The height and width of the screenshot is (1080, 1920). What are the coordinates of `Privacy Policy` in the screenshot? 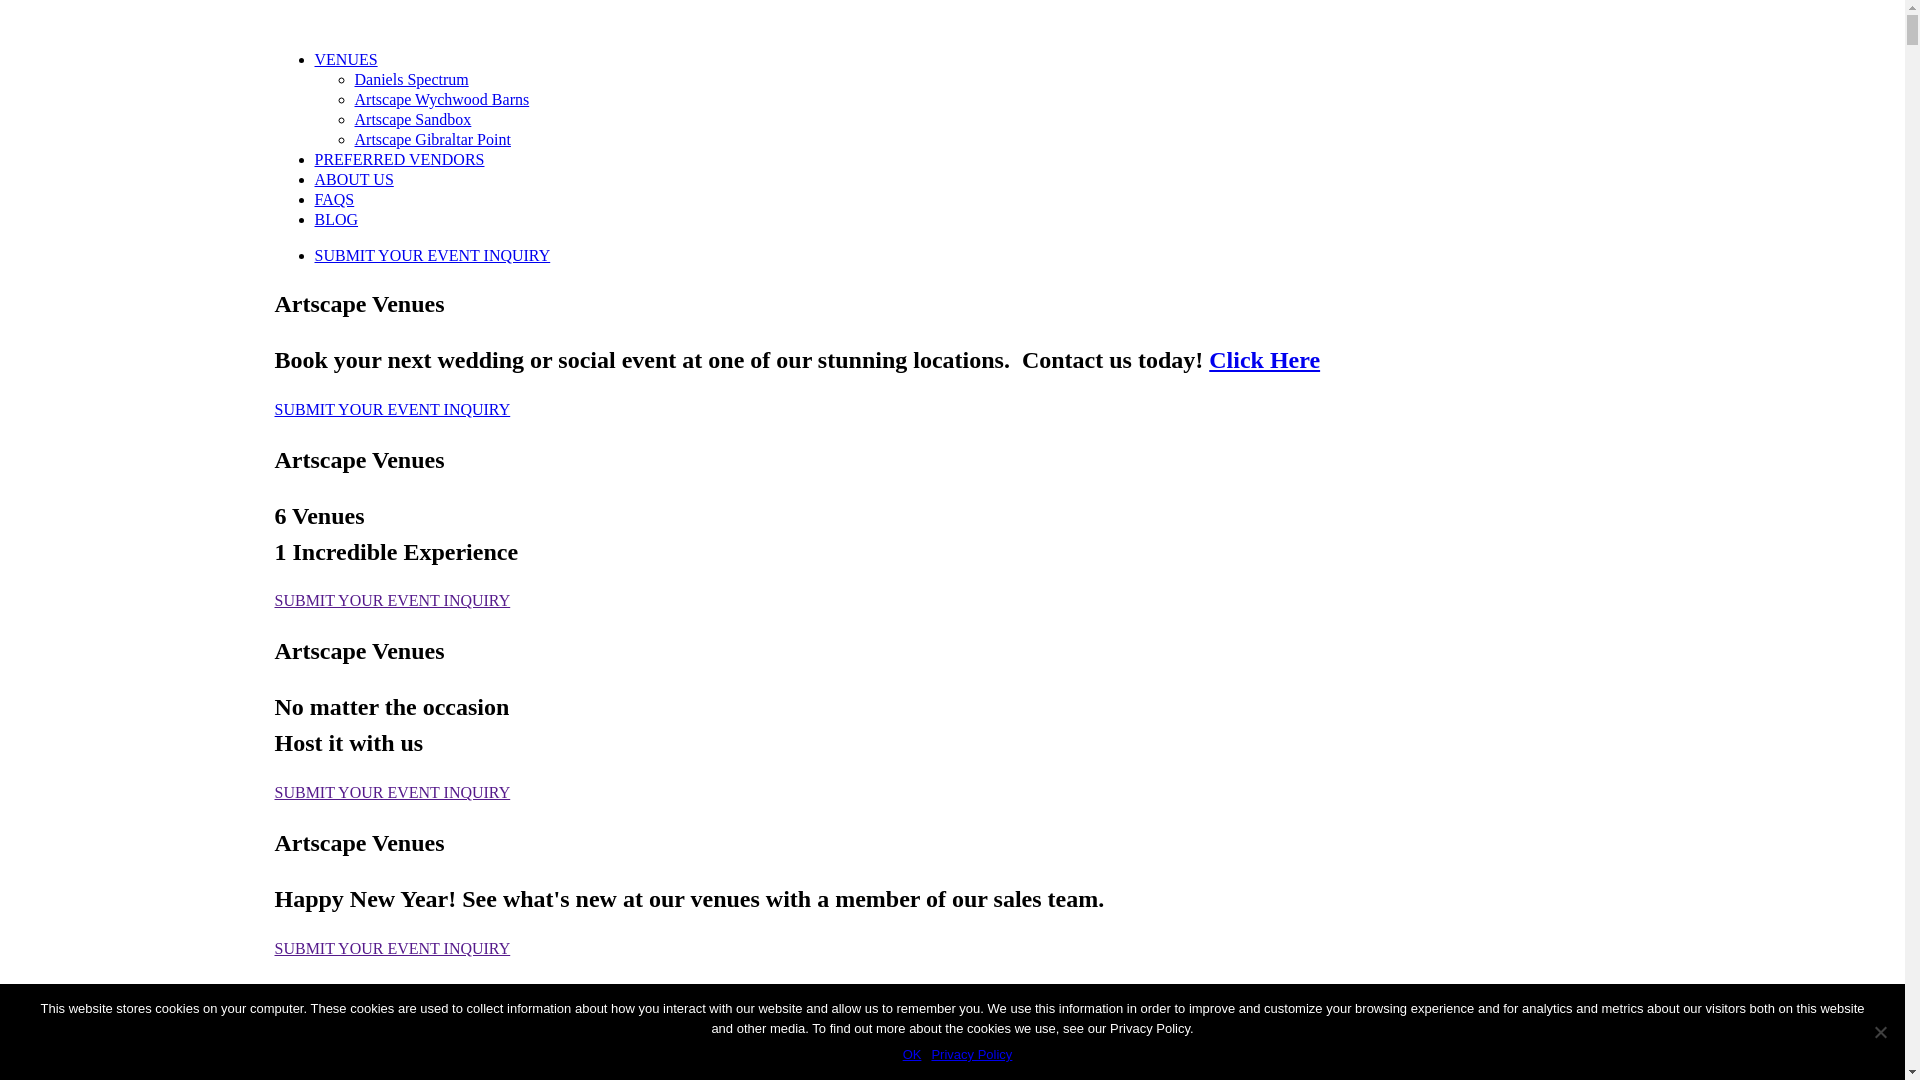 It's located at (972, 1055).